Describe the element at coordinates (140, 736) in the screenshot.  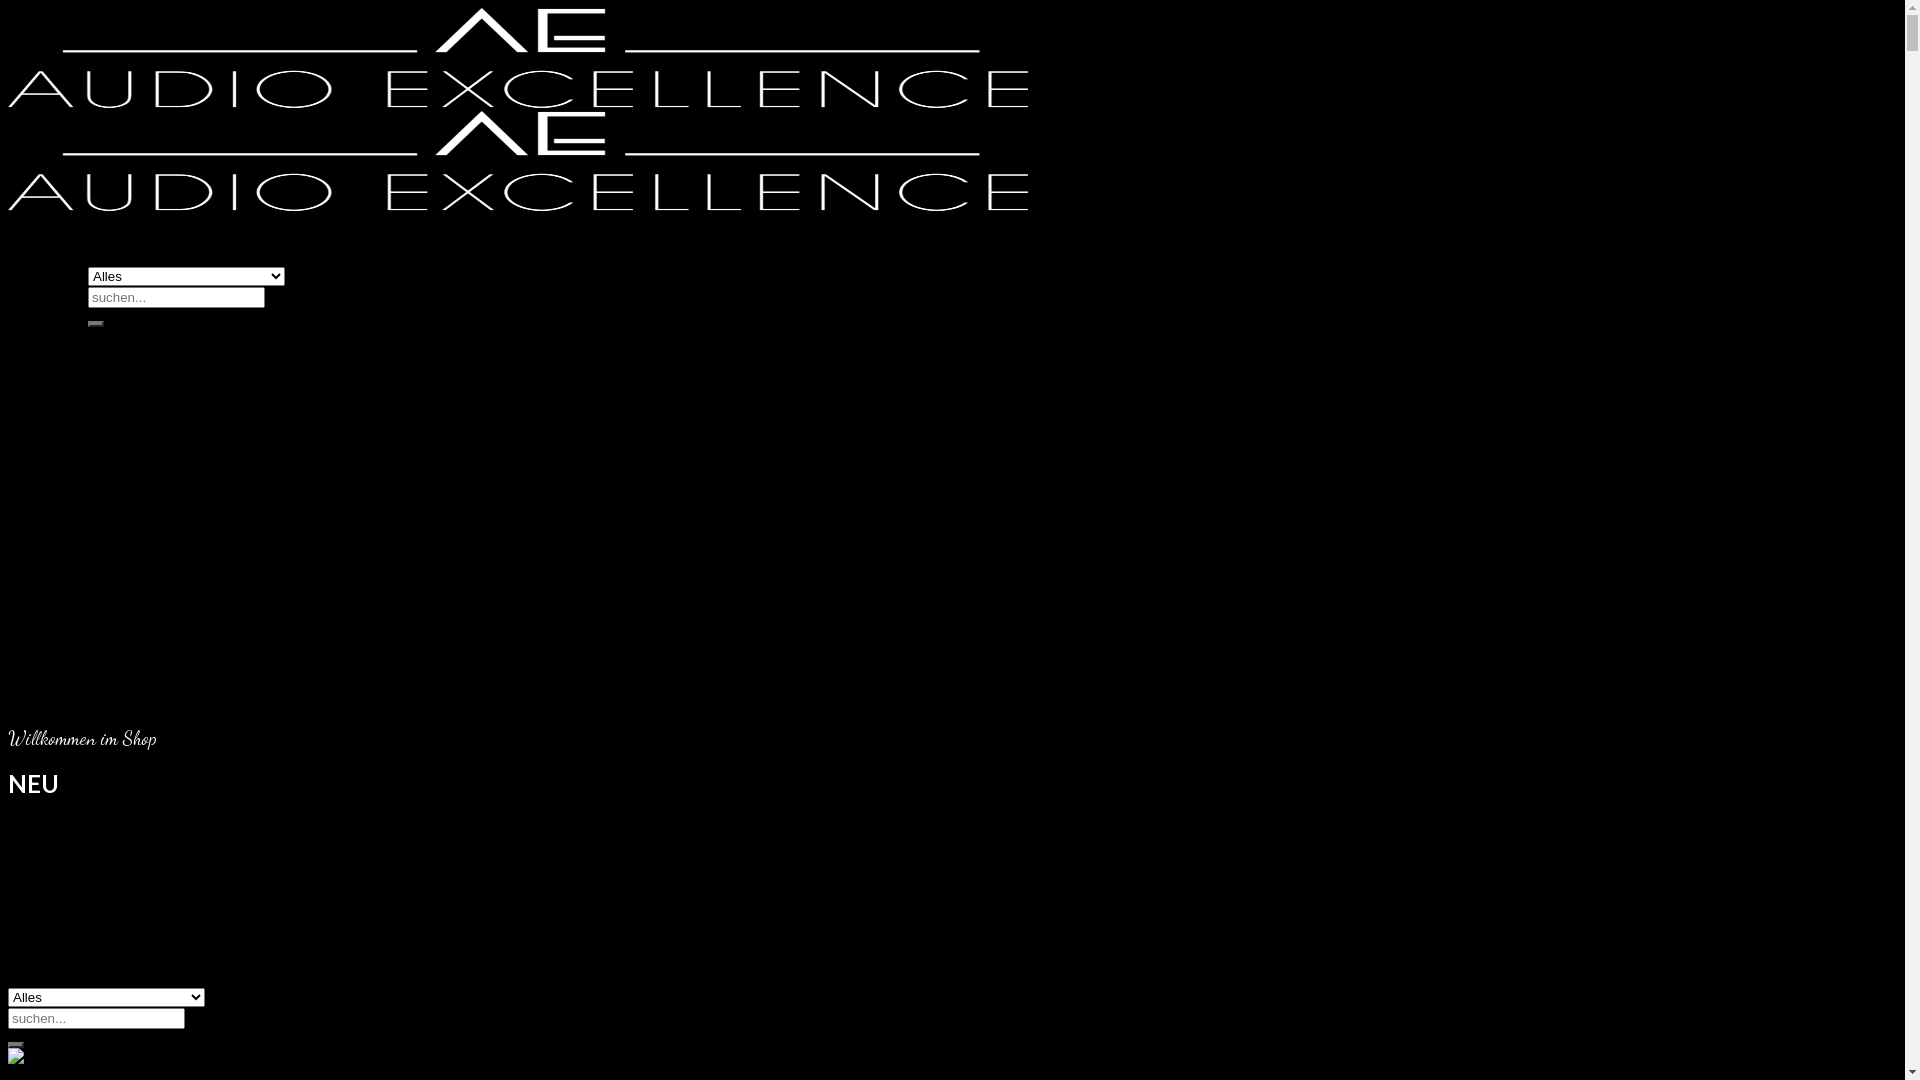
I see `Kef` at that location.